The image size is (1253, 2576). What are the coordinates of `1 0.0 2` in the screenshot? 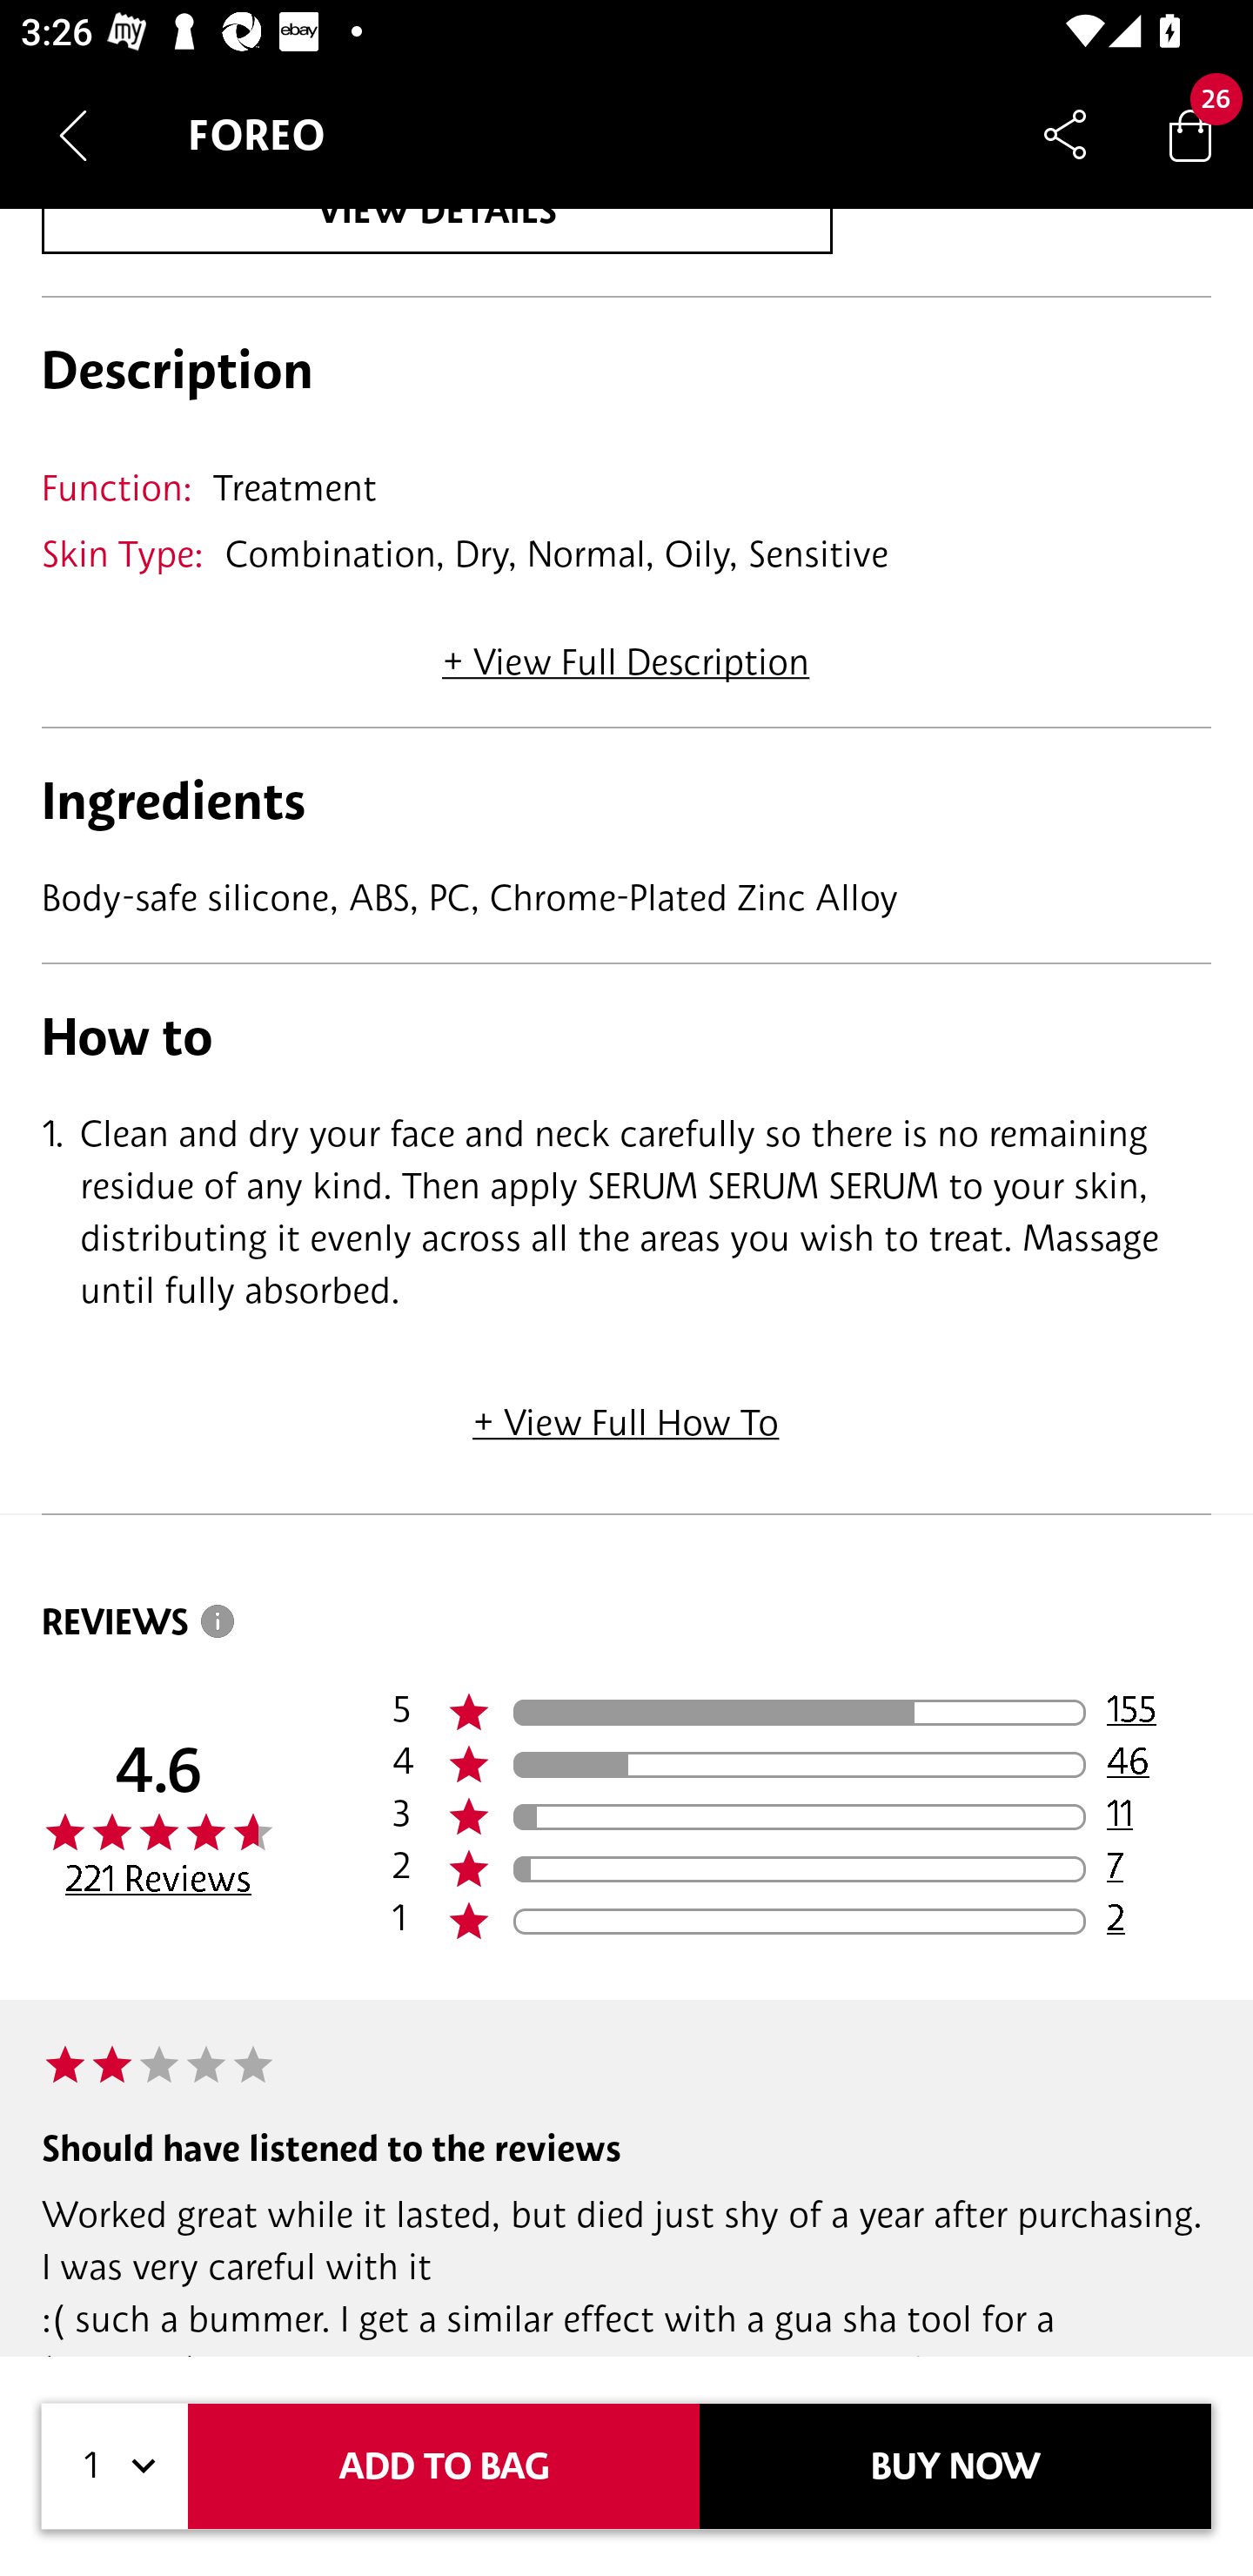 It's located at (801, 1922).